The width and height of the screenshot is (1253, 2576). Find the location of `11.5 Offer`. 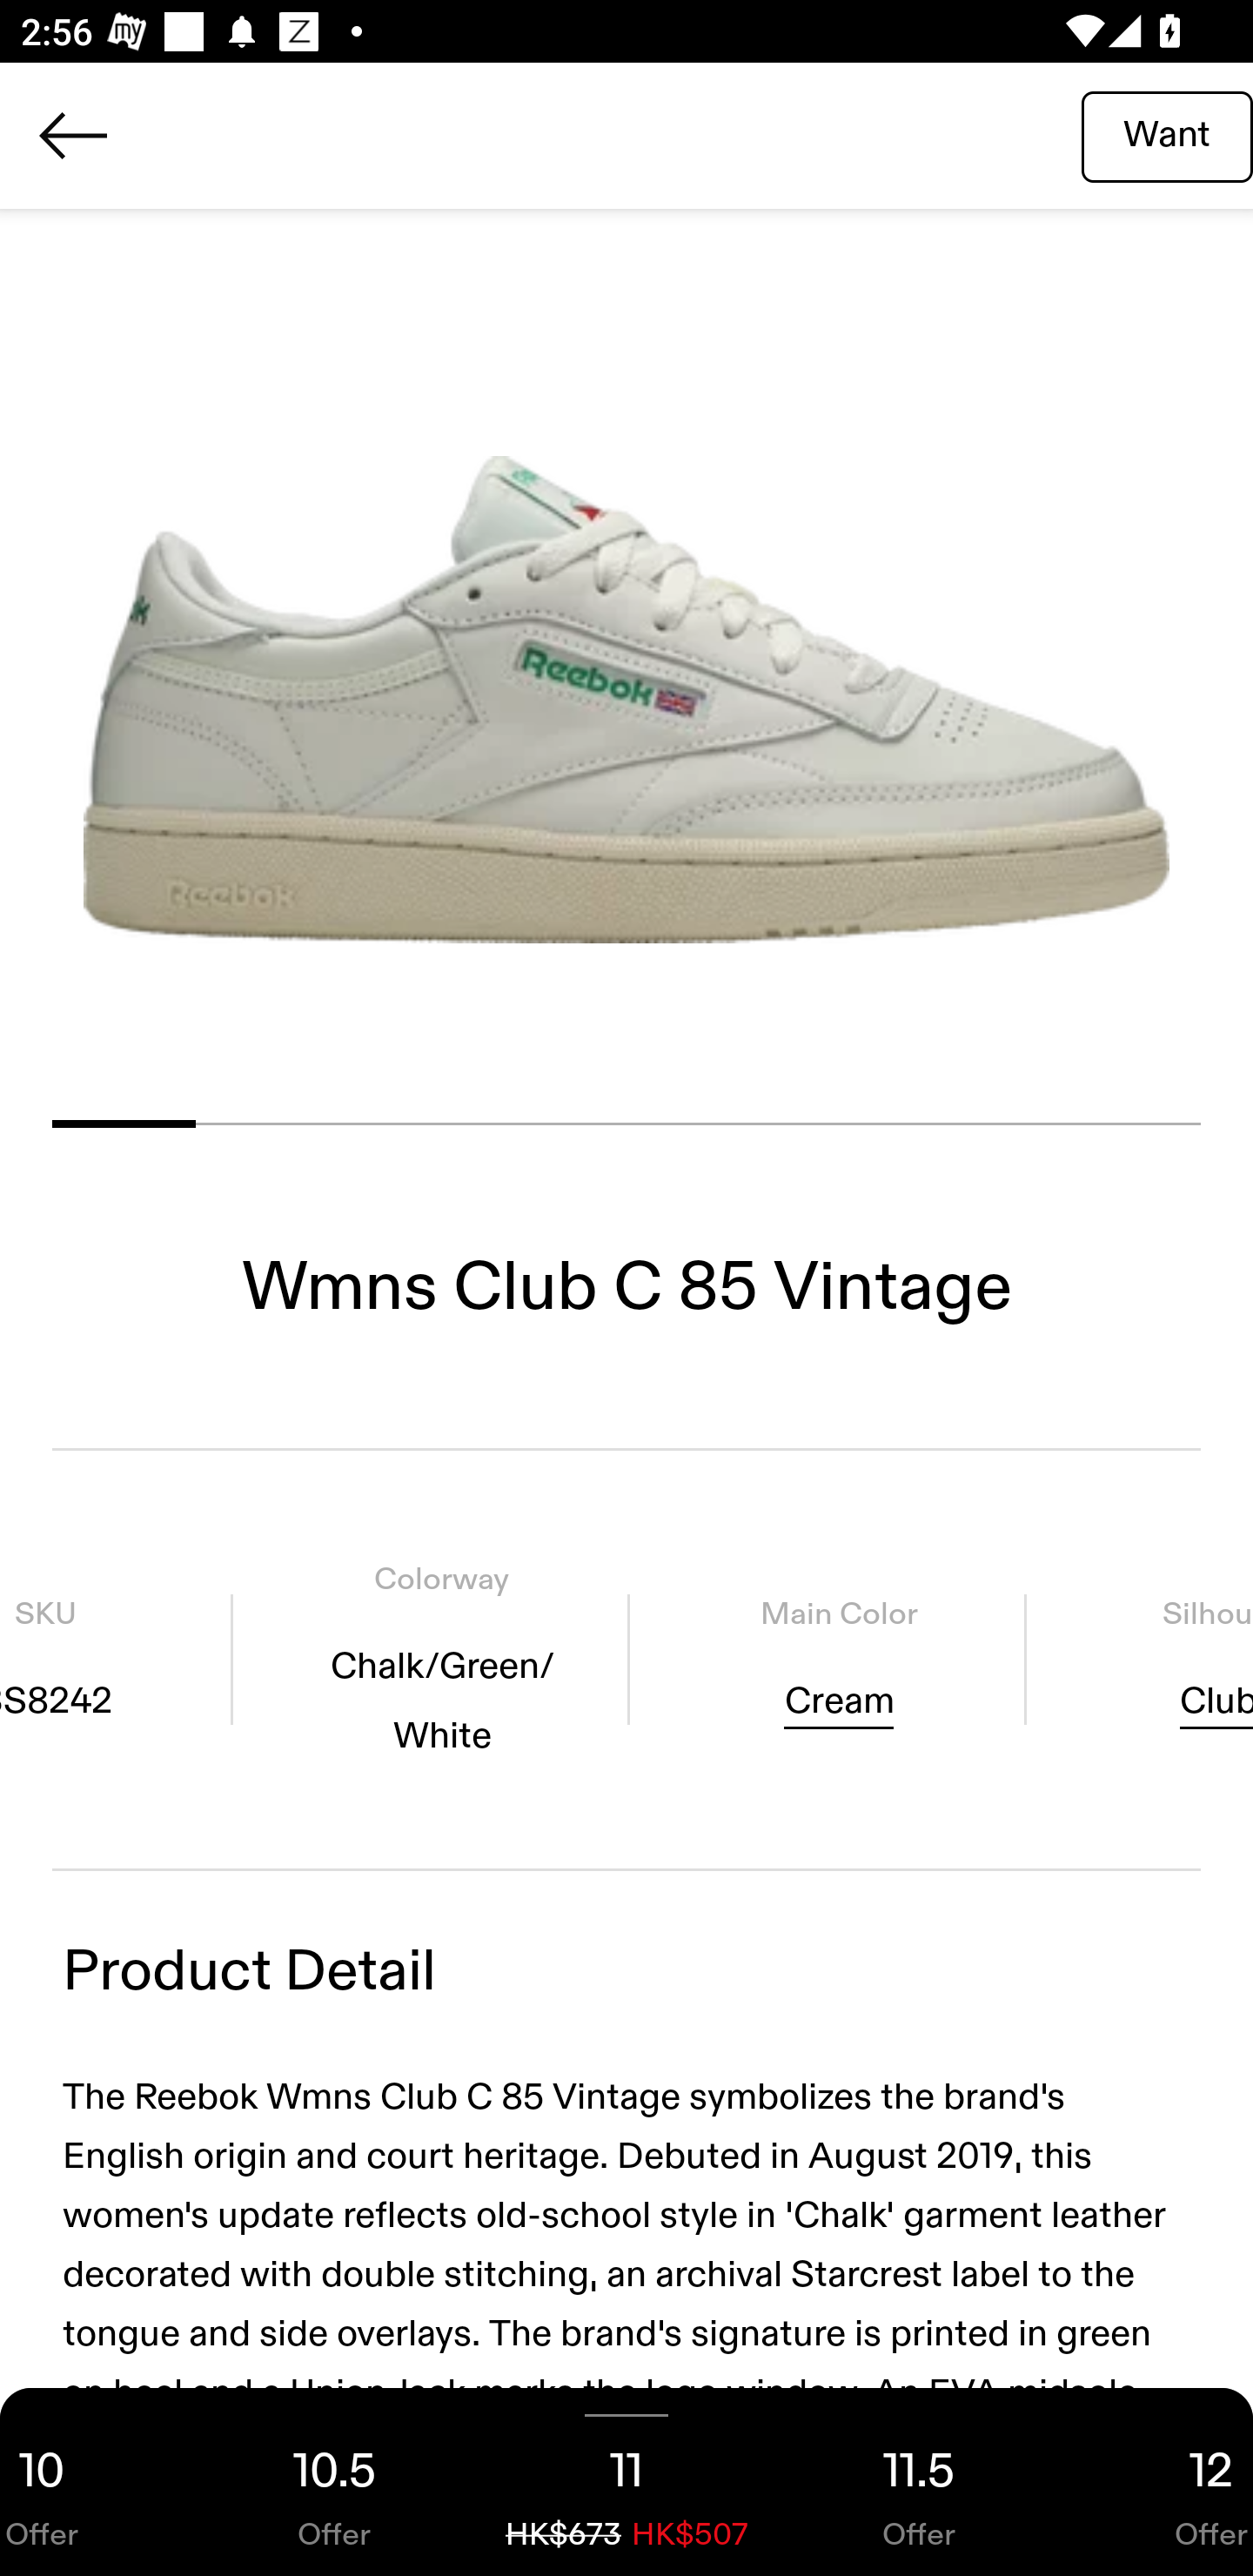

11.5 Offer is located at coordinates (919, 2482).